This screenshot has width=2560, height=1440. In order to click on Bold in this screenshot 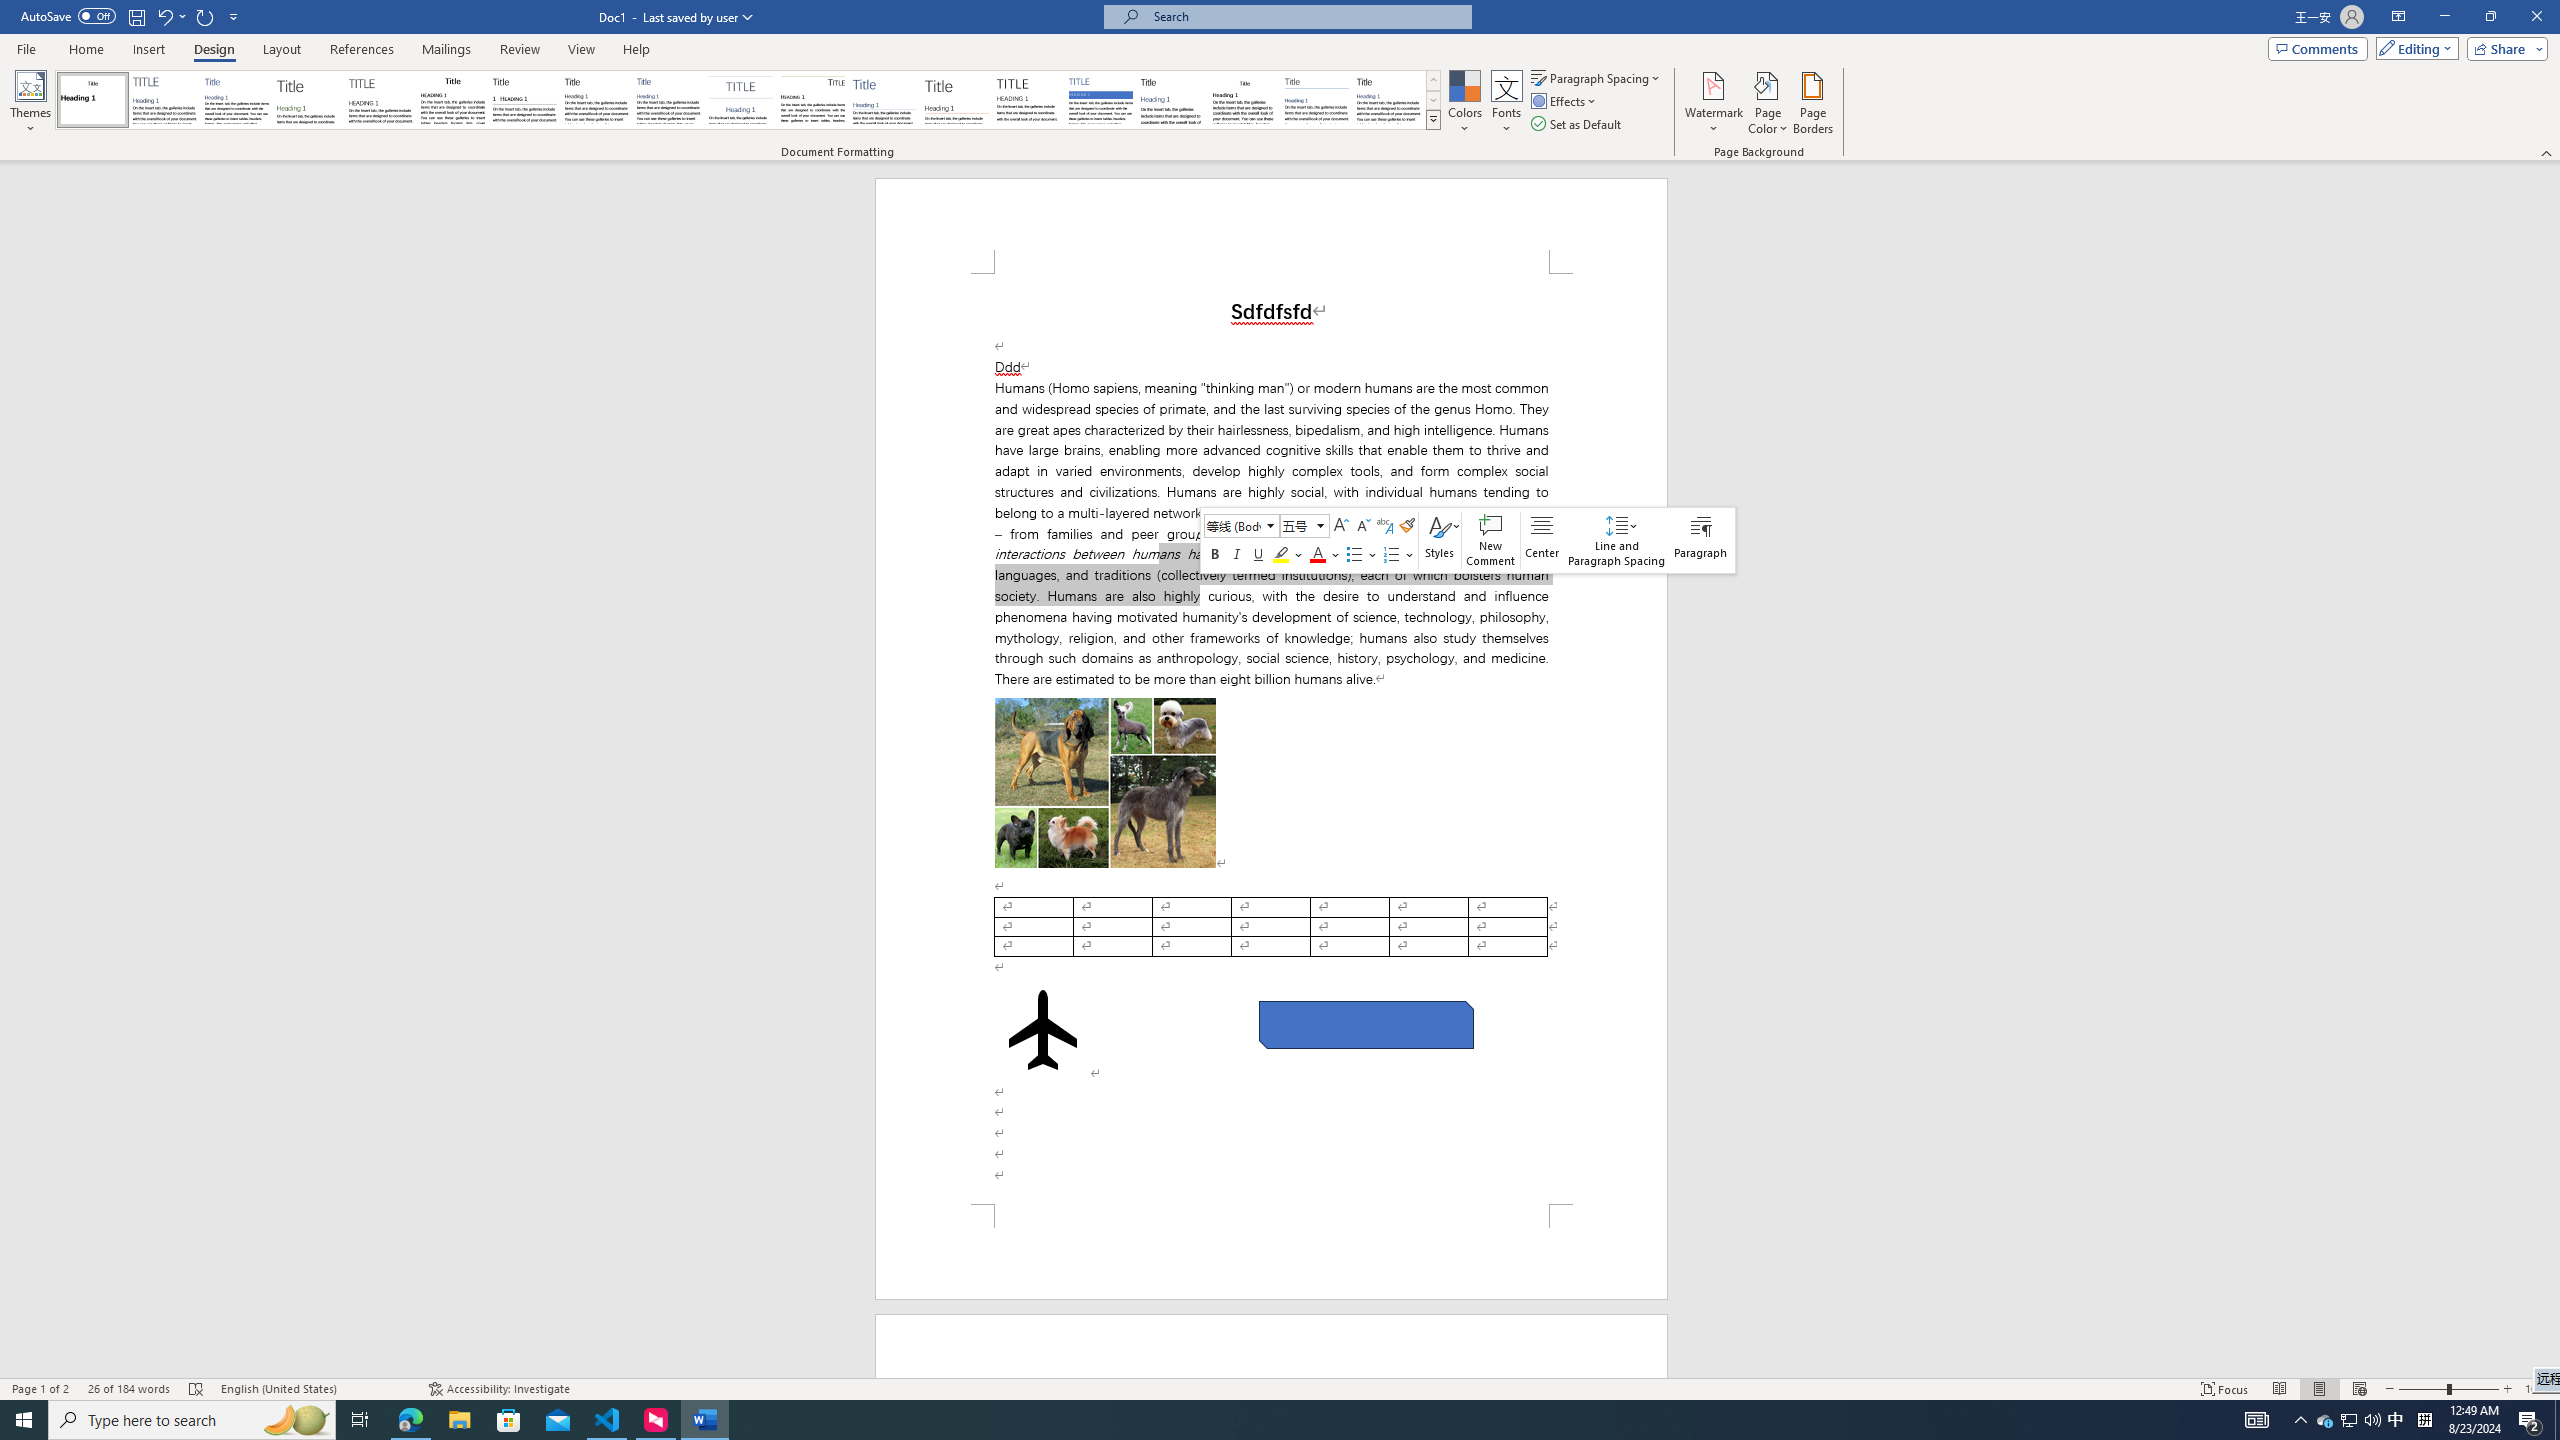, I will do `click(1214, 554)`.